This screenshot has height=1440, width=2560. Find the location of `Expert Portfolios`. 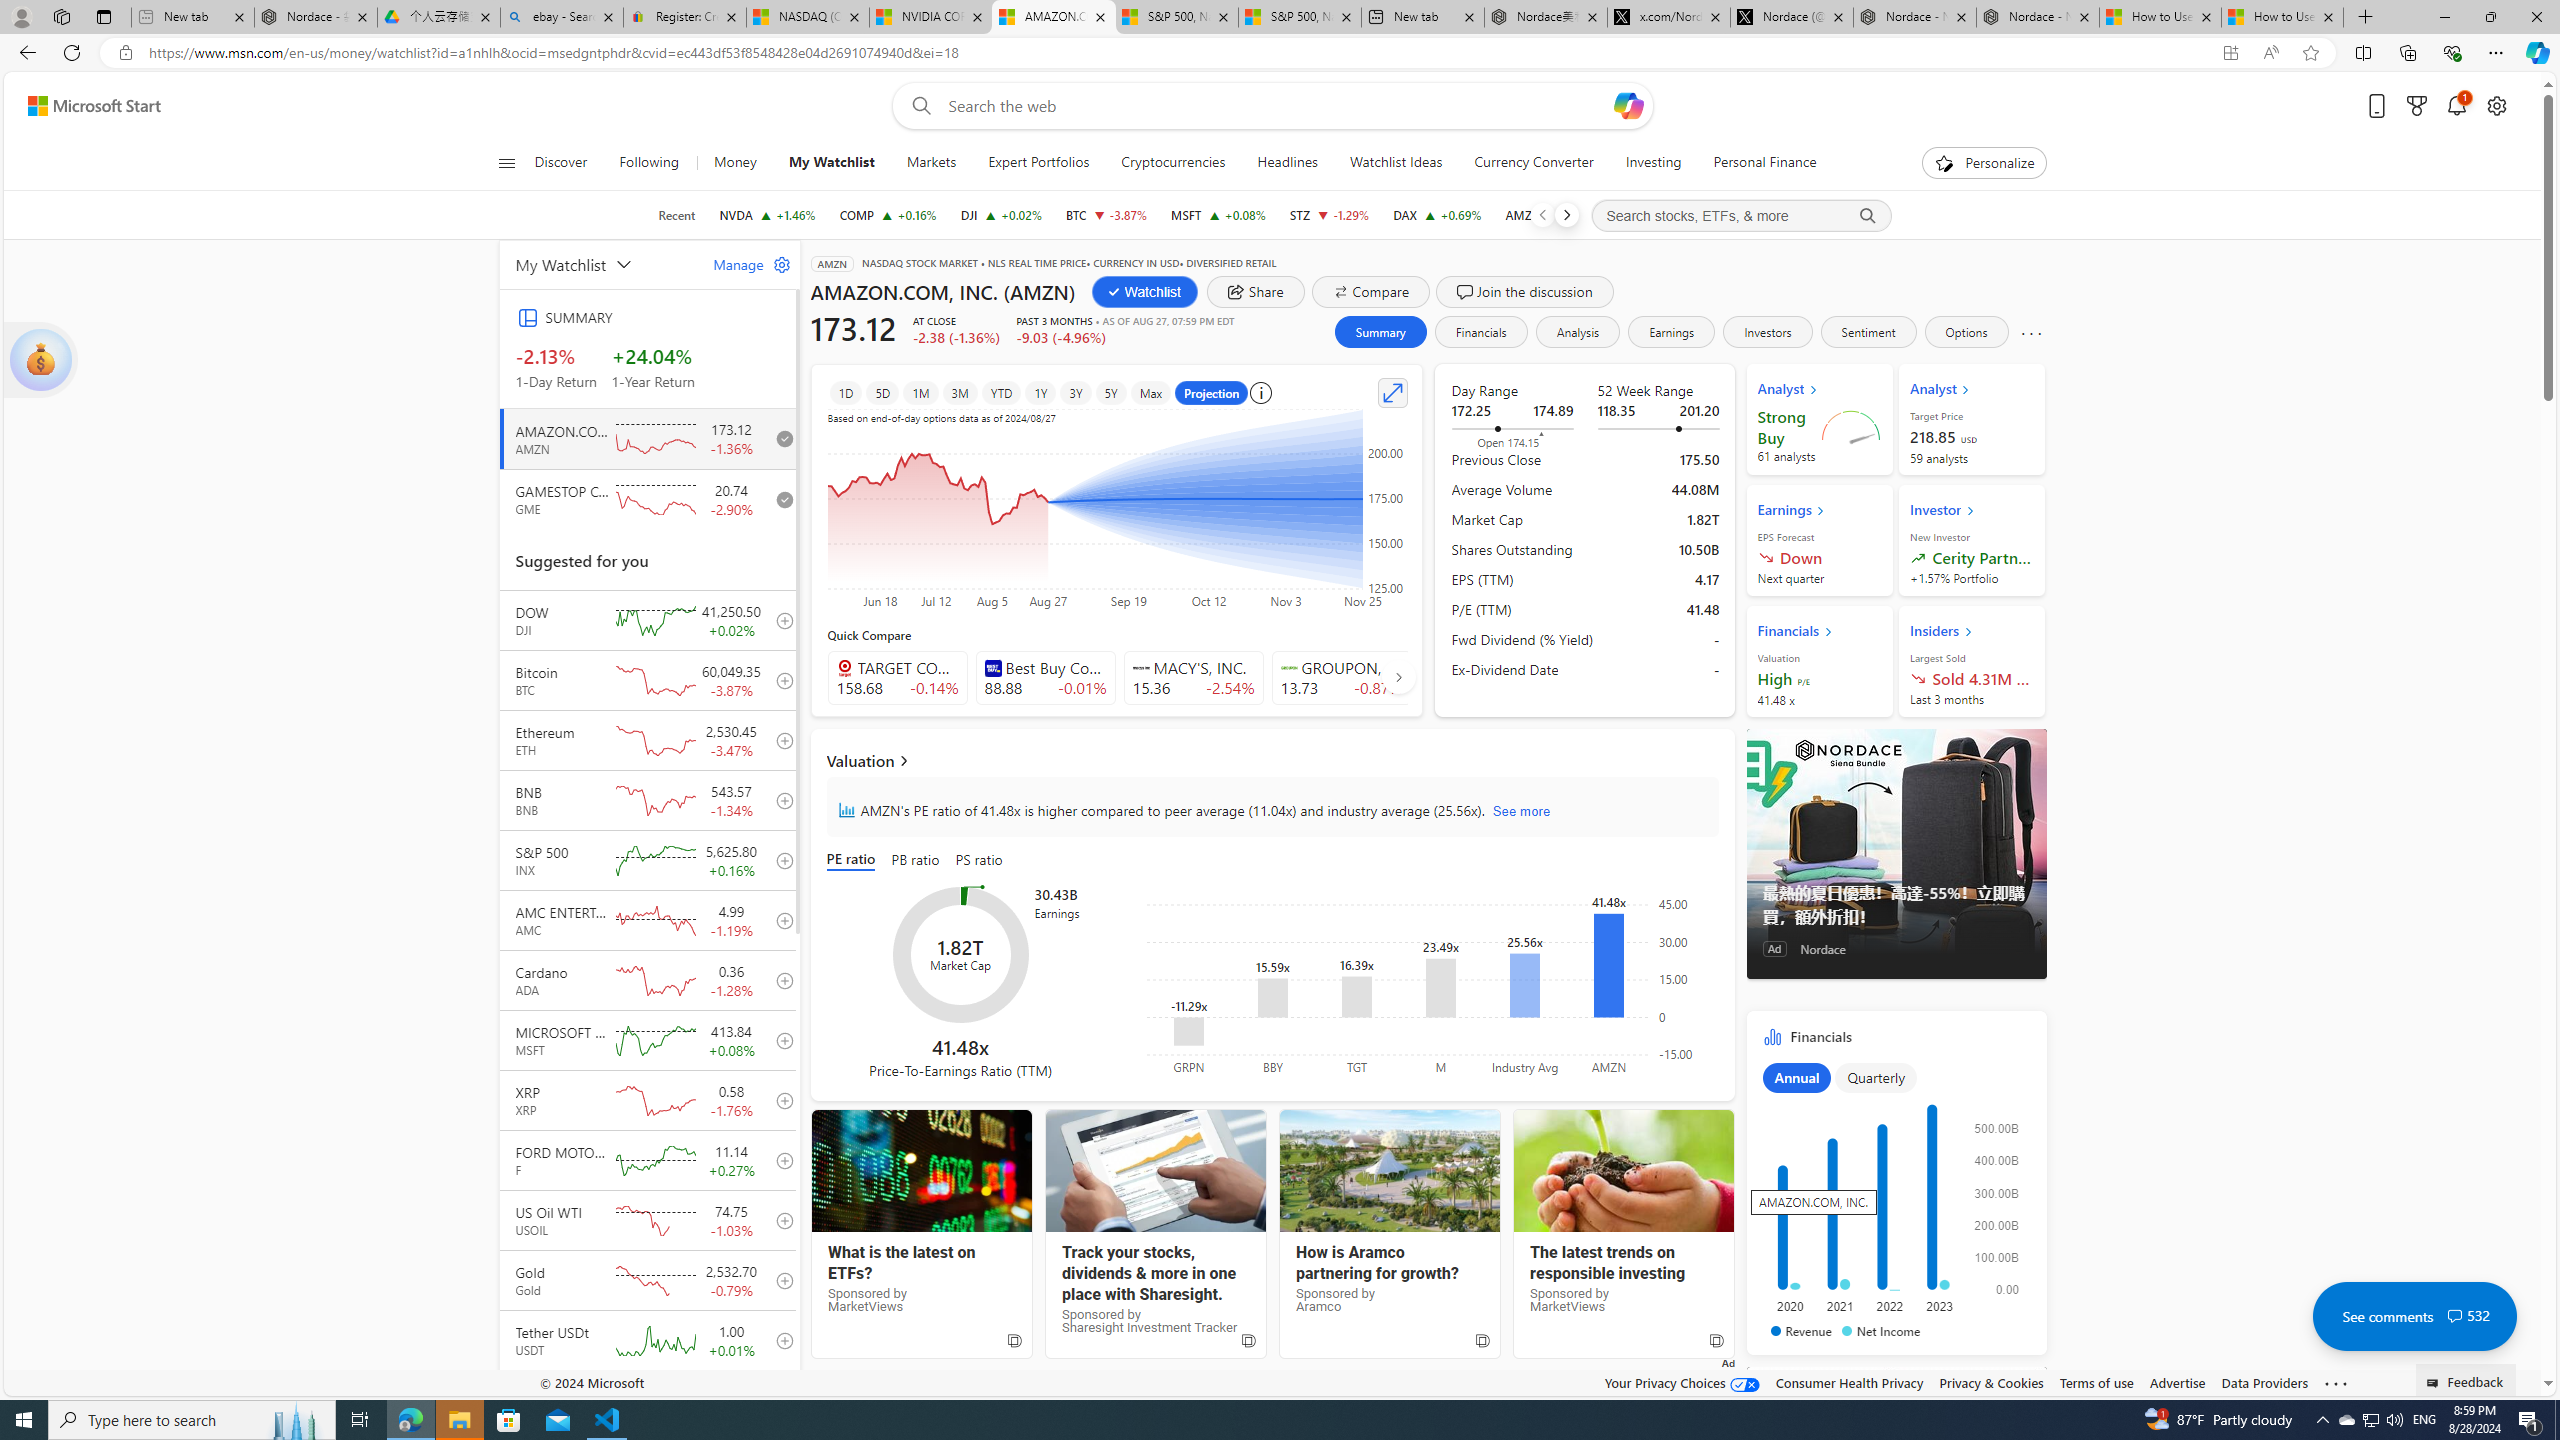

Expert Portfolios is located at coordinates (1038, 163).